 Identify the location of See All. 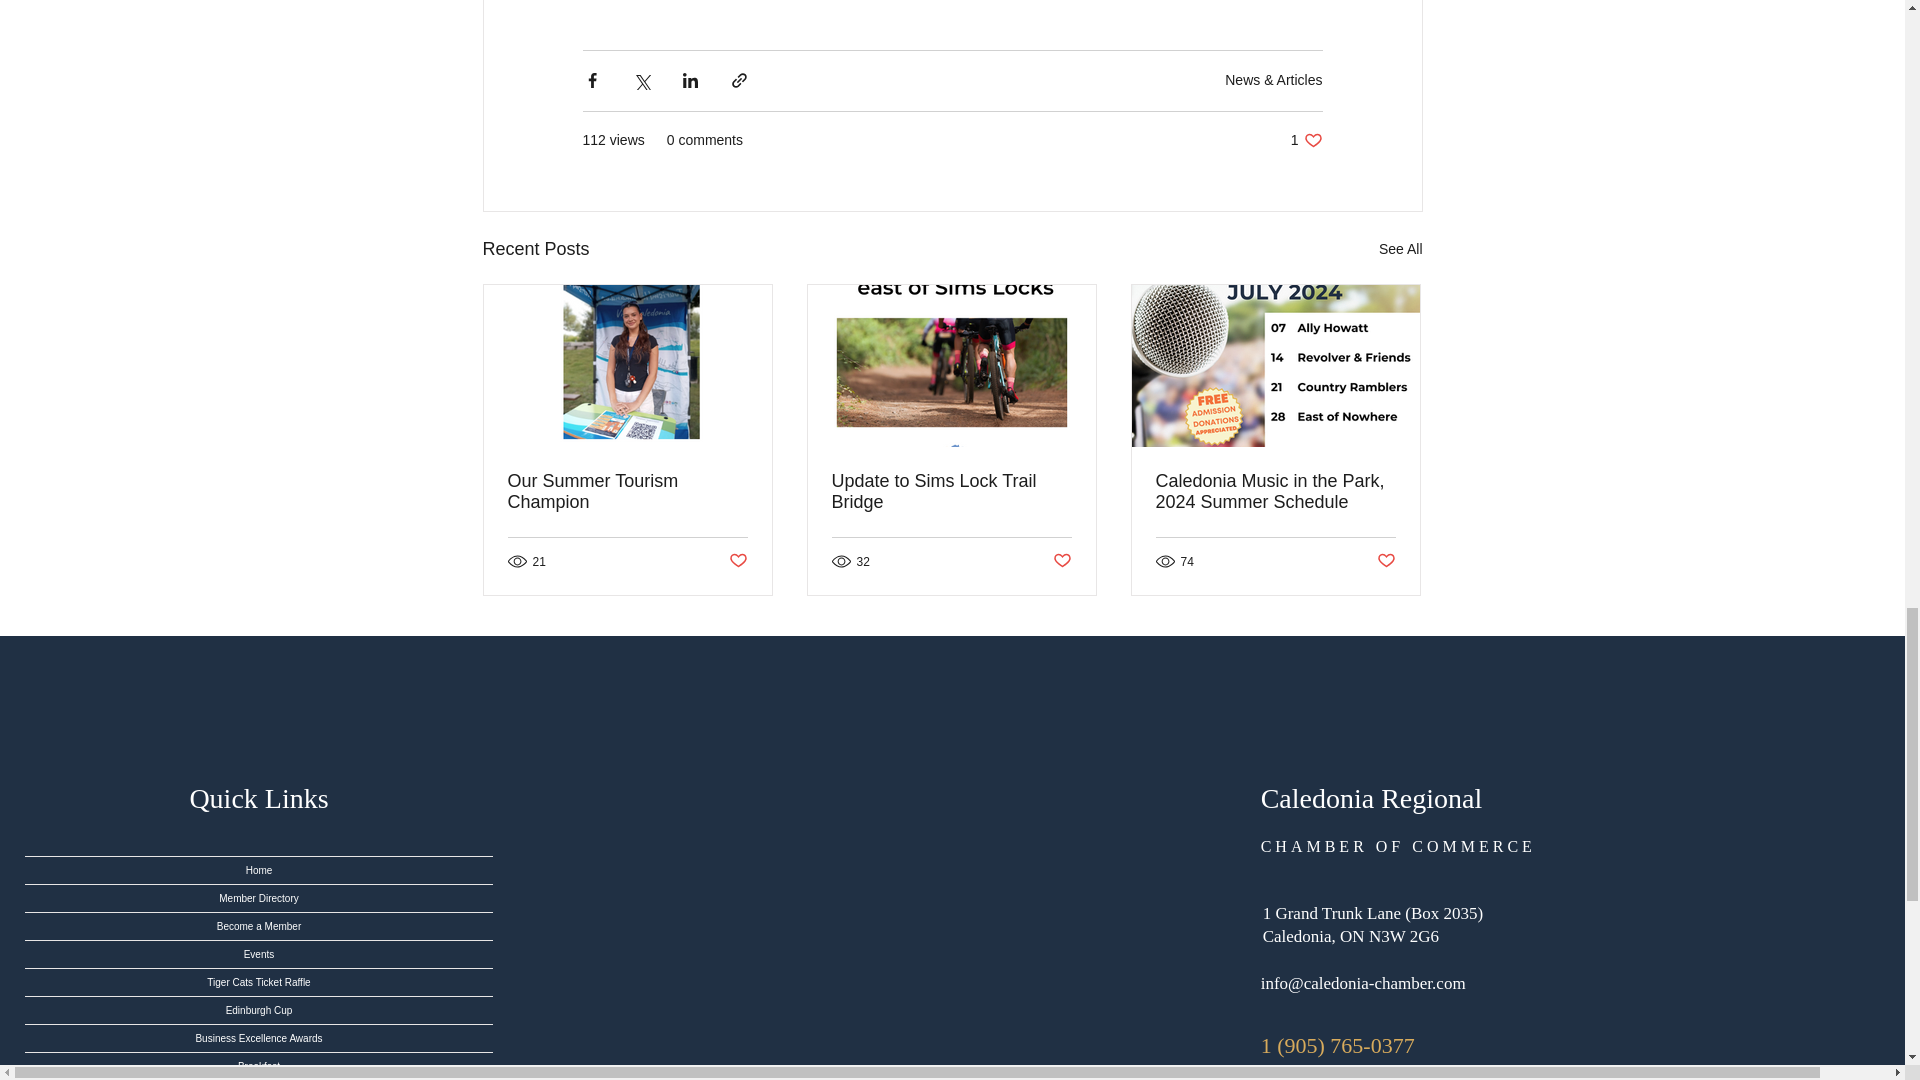
(1400, 249).